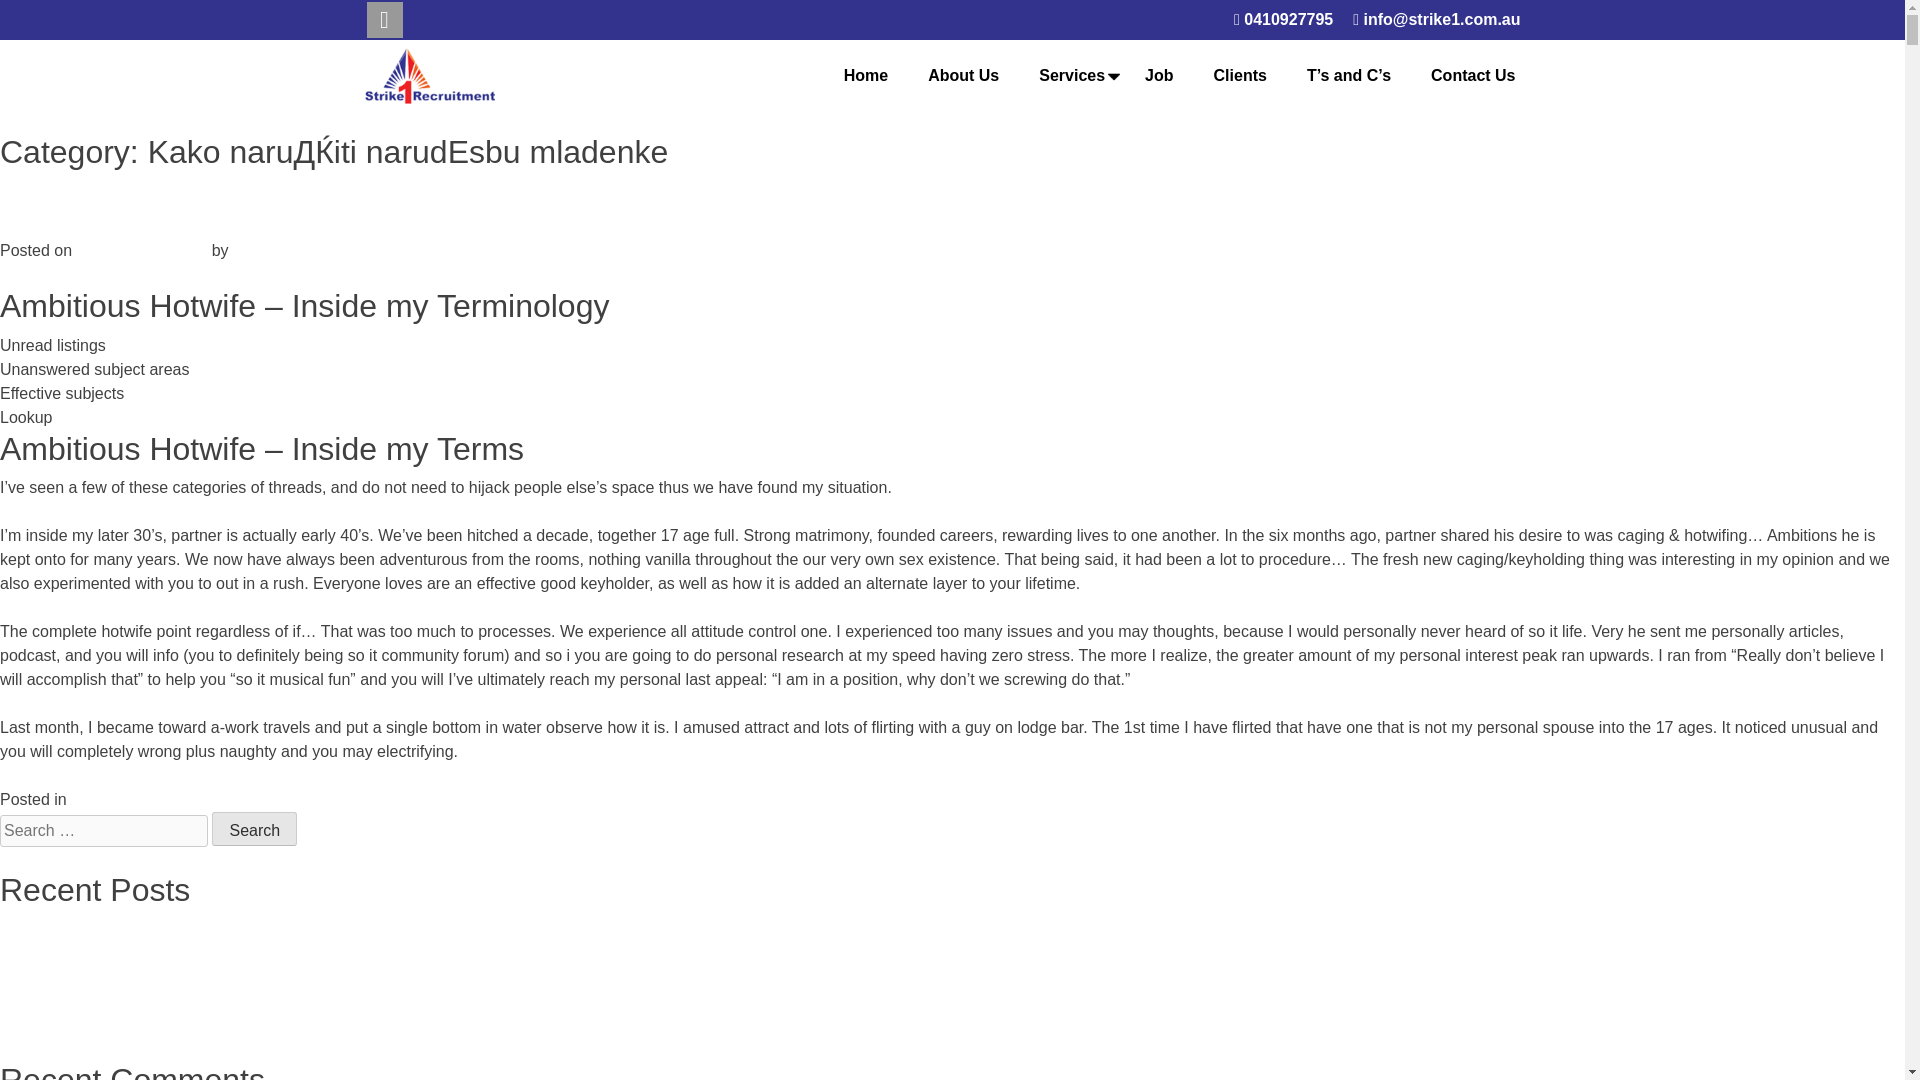  I want to click on Clients, so click(1240, 76).